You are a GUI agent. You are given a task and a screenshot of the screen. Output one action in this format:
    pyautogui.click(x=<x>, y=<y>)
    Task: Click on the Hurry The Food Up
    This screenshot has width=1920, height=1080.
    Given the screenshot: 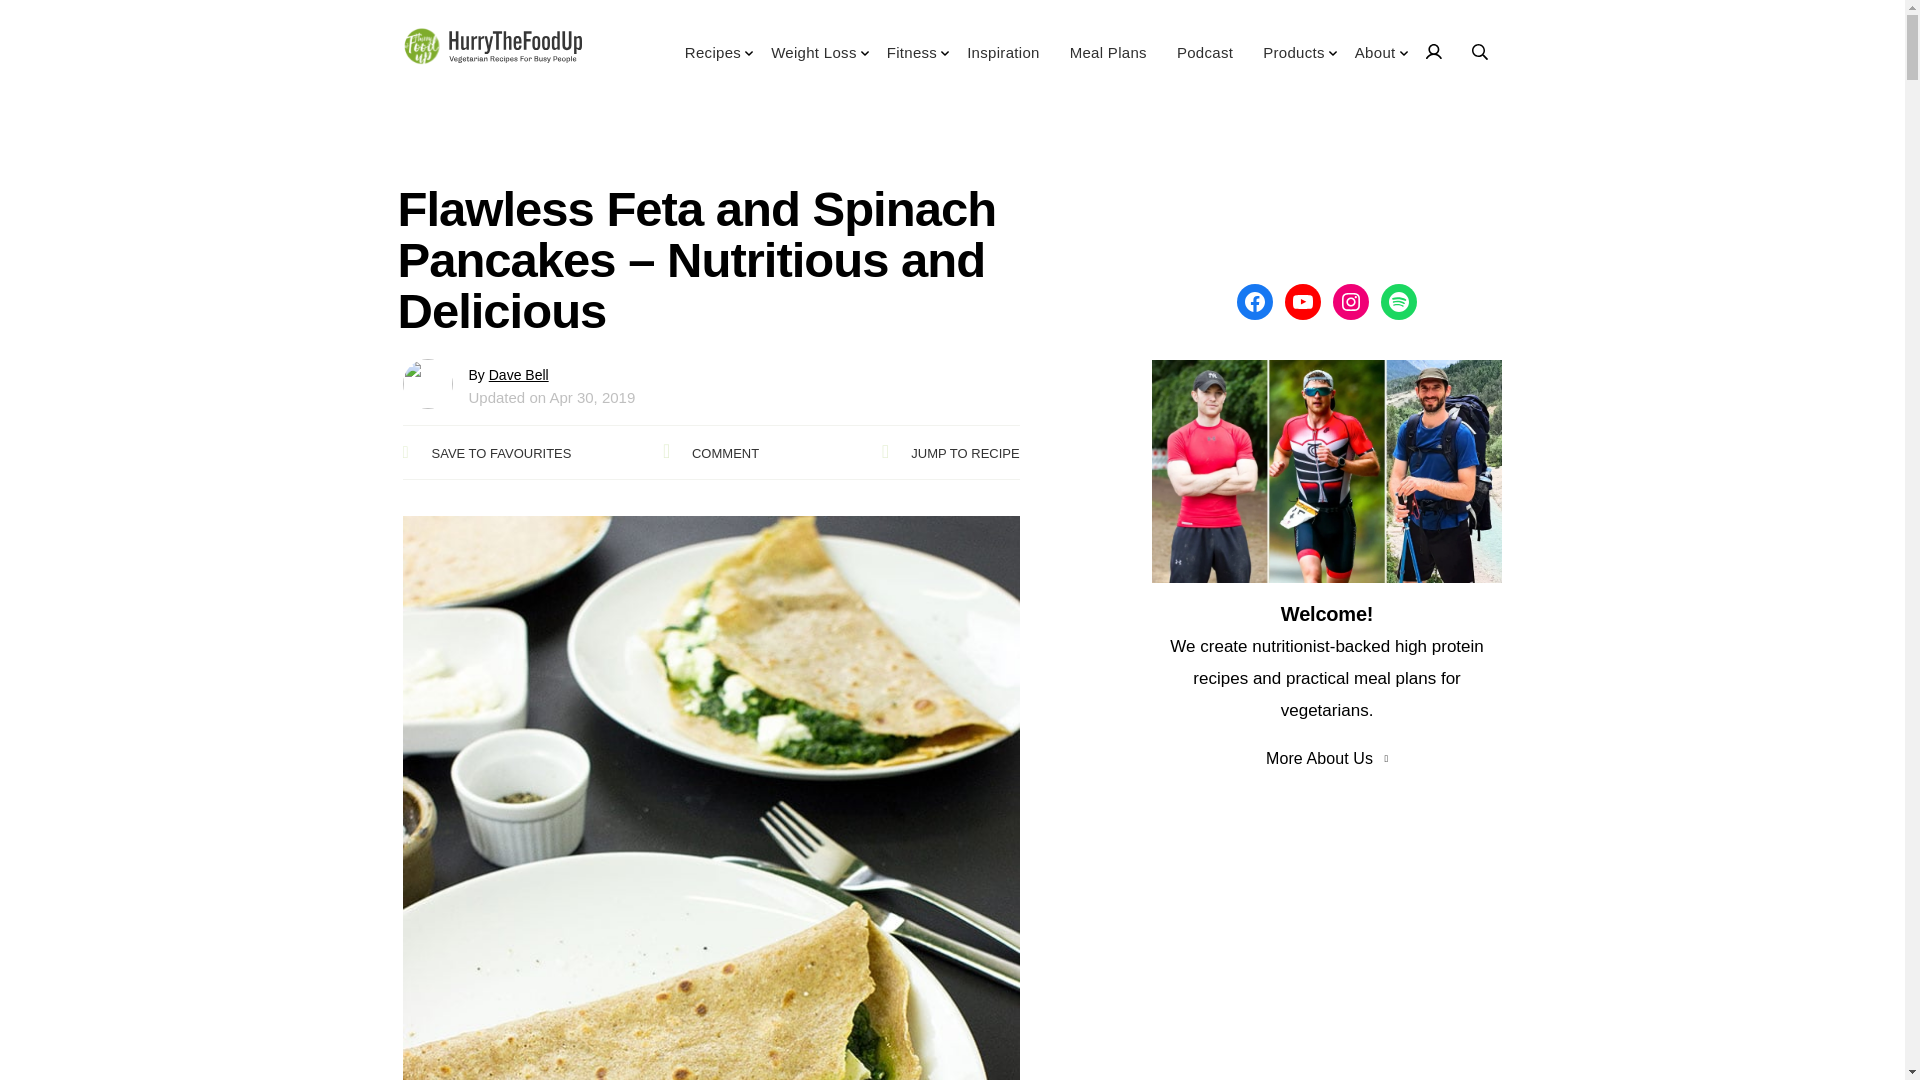 What is the action you would take?
    pyautogui.click(x=491, y=49)
    